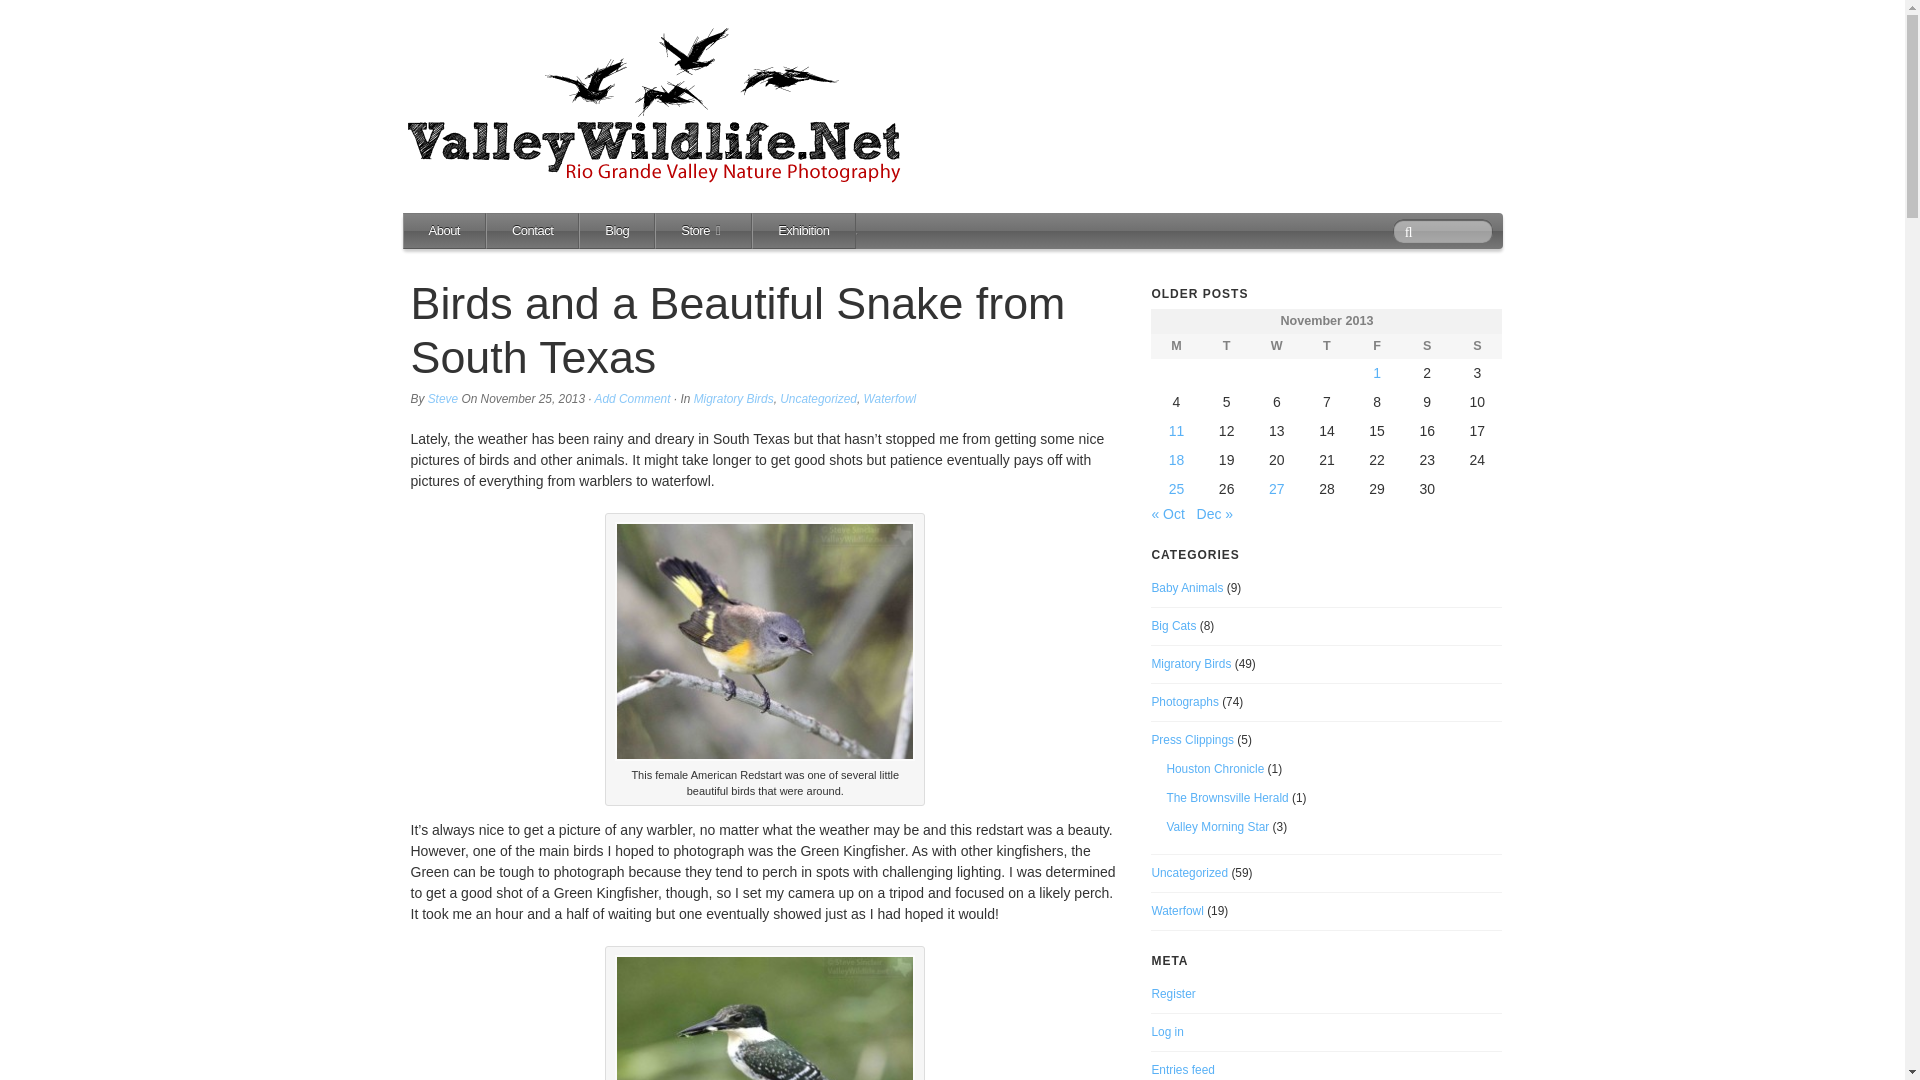 This screenshot has height=1080, width=1920. I want to click on Add Comment, so click(632, 399).